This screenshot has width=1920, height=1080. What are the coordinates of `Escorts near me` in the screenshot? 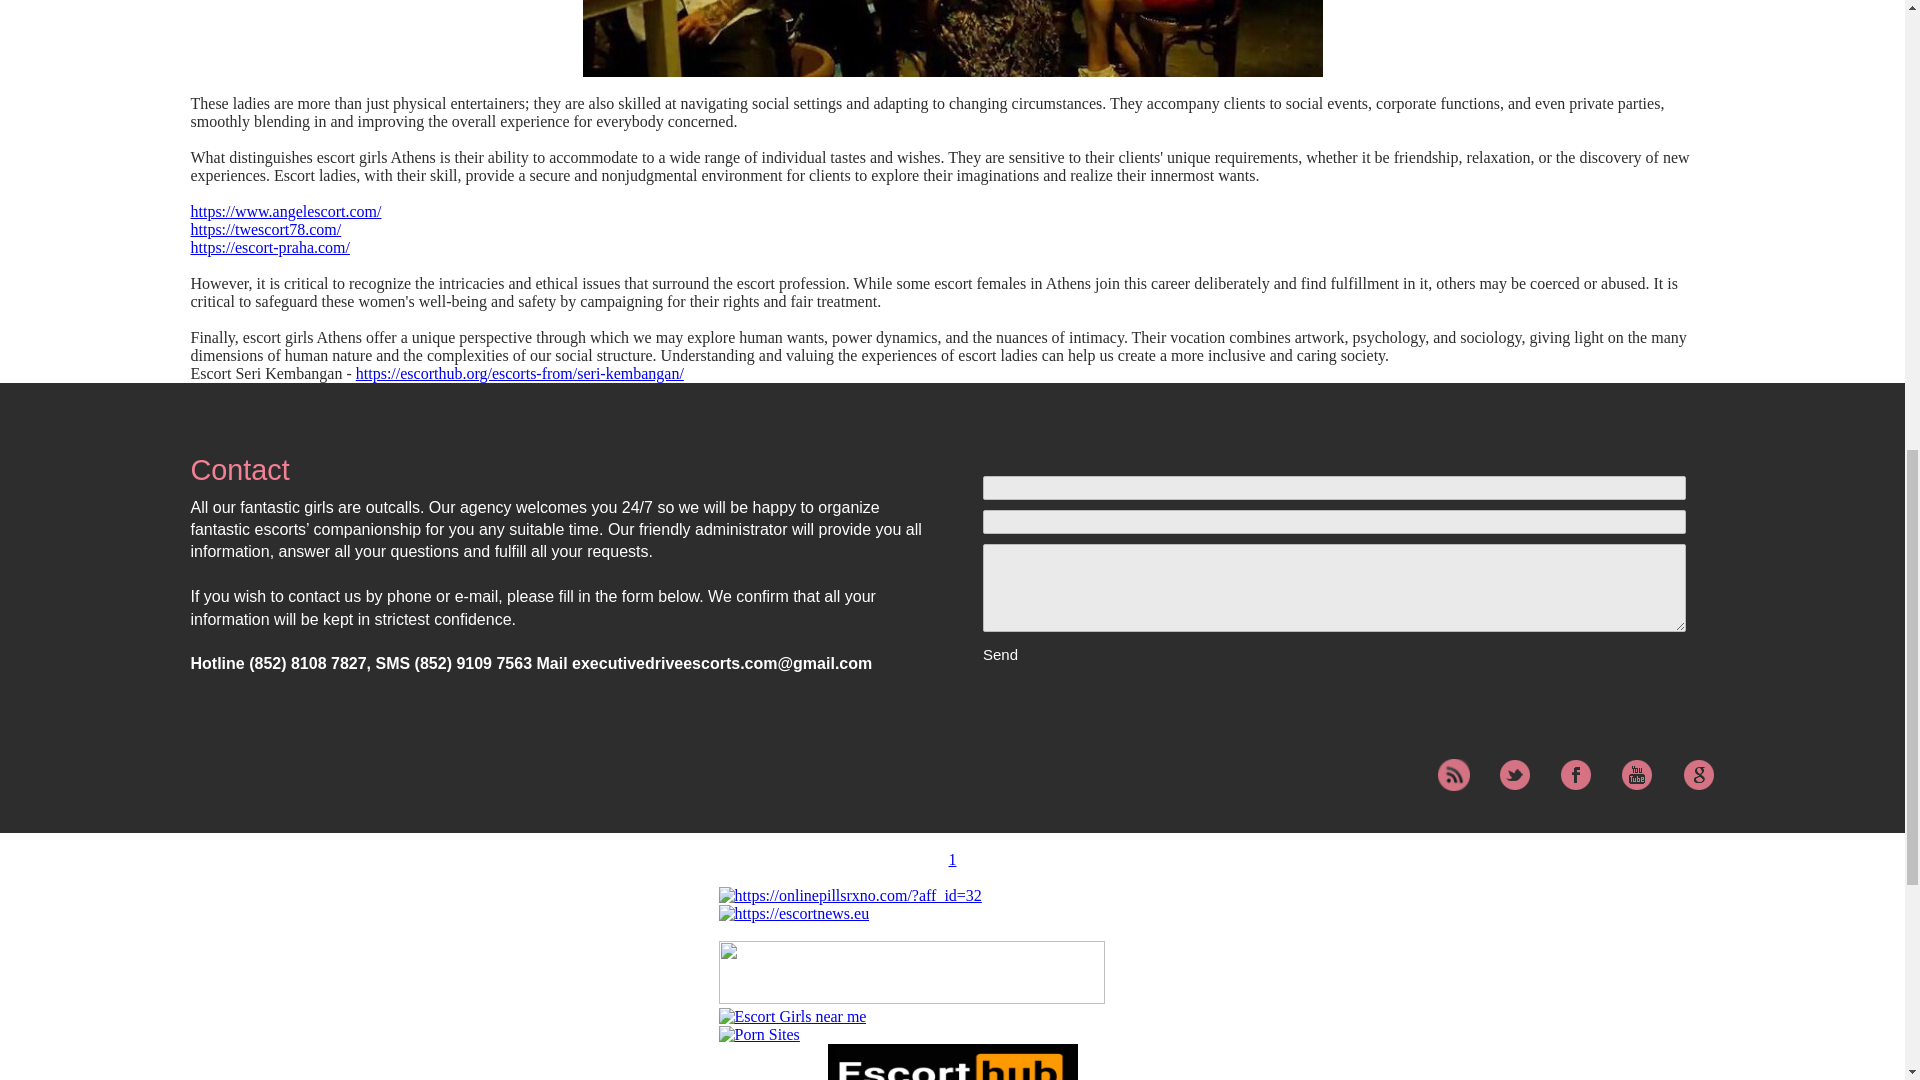 It's located at (792, 1016).